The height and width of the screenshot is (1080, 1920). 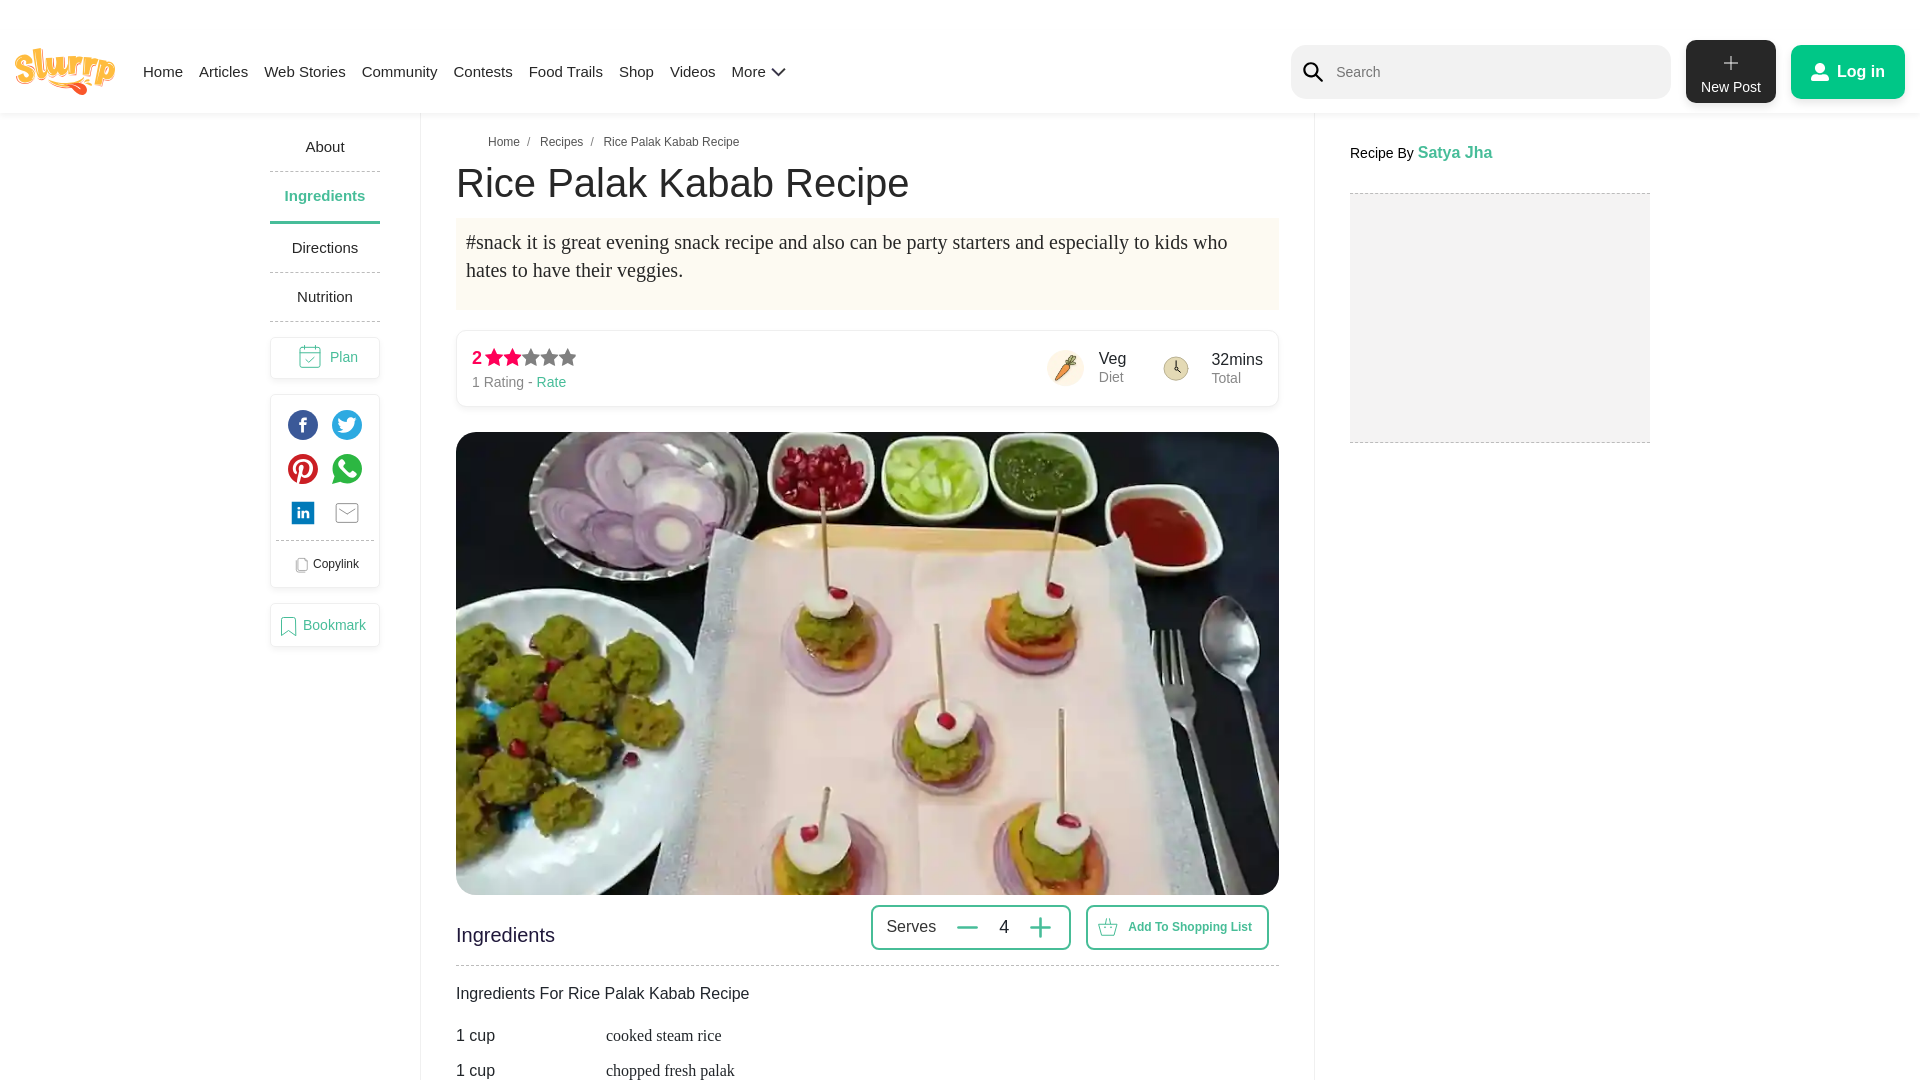 What do you see at coordinates (636, 70) in the screenshot?
I see `Shop` at bounding box center [636, 70].